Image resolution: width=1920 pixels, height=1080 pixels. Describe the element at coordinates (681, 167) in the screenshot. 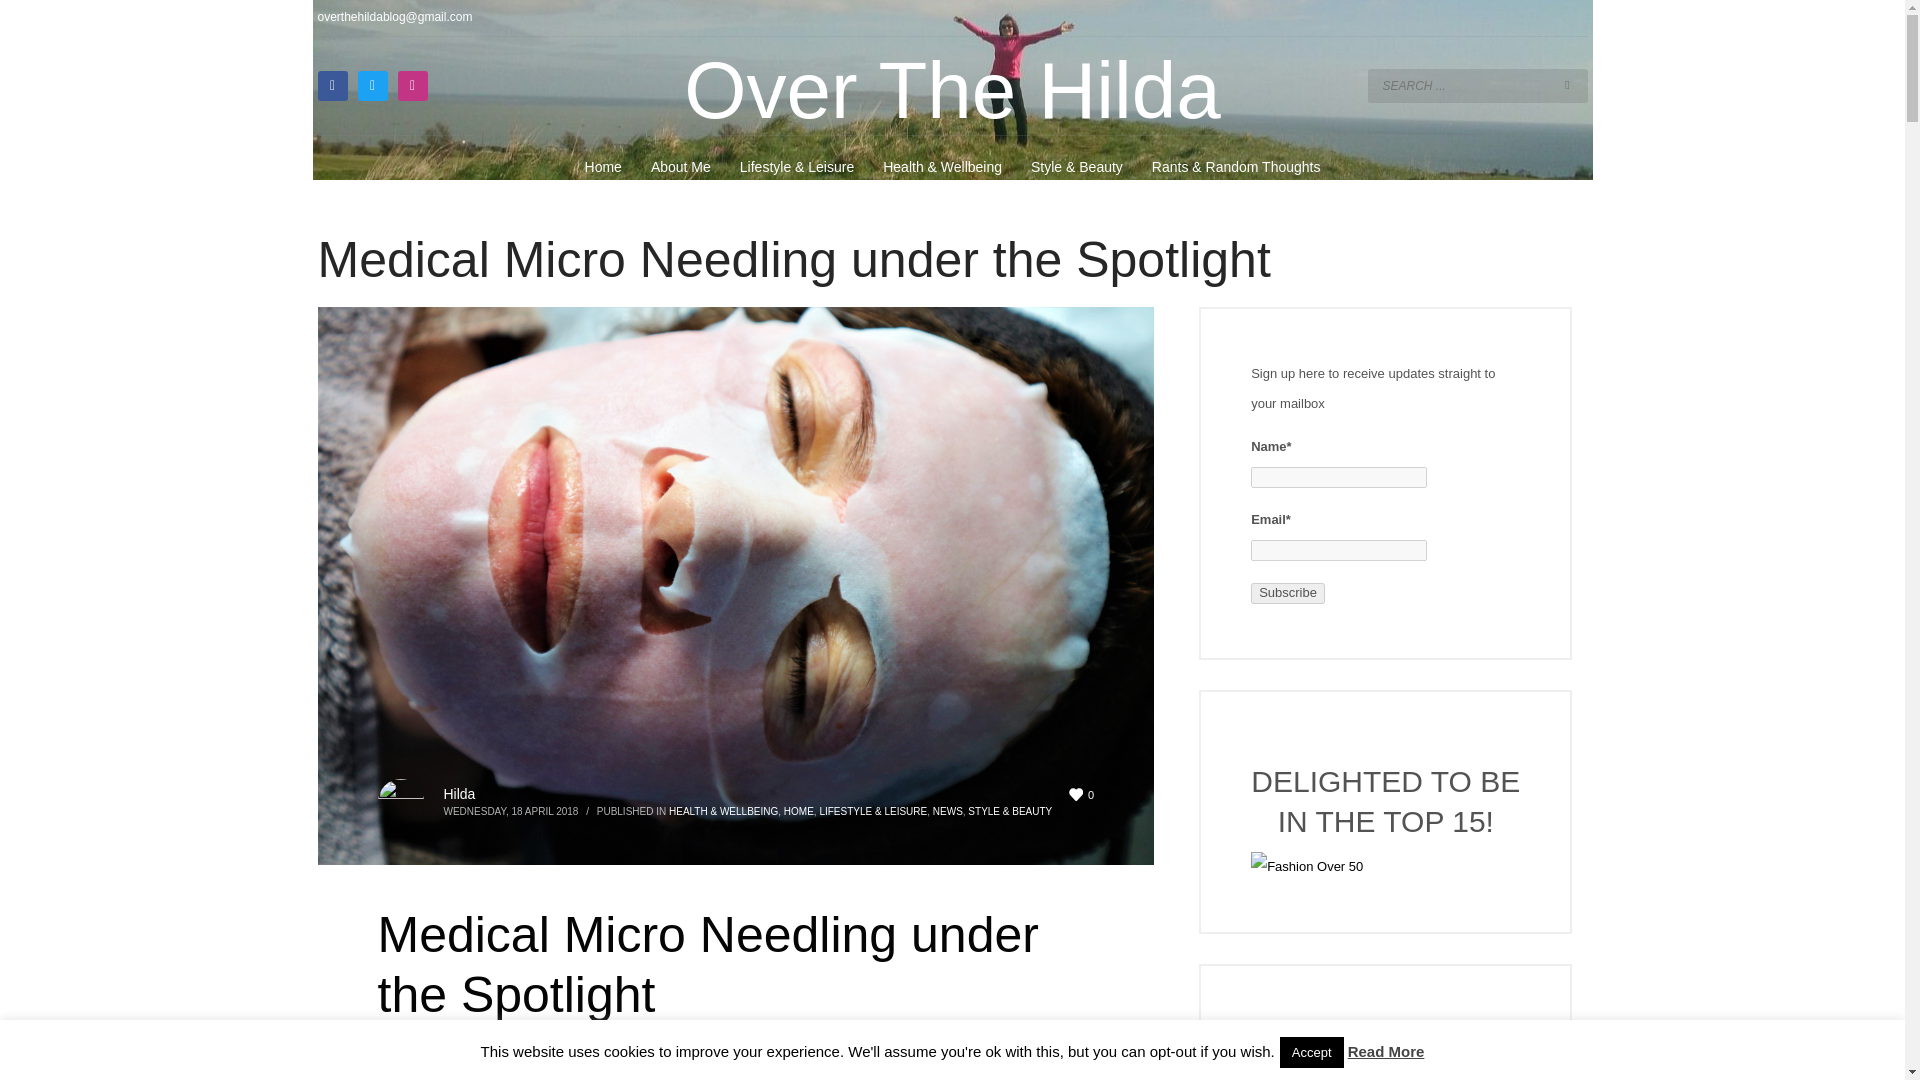

I see `About Me` at that location.